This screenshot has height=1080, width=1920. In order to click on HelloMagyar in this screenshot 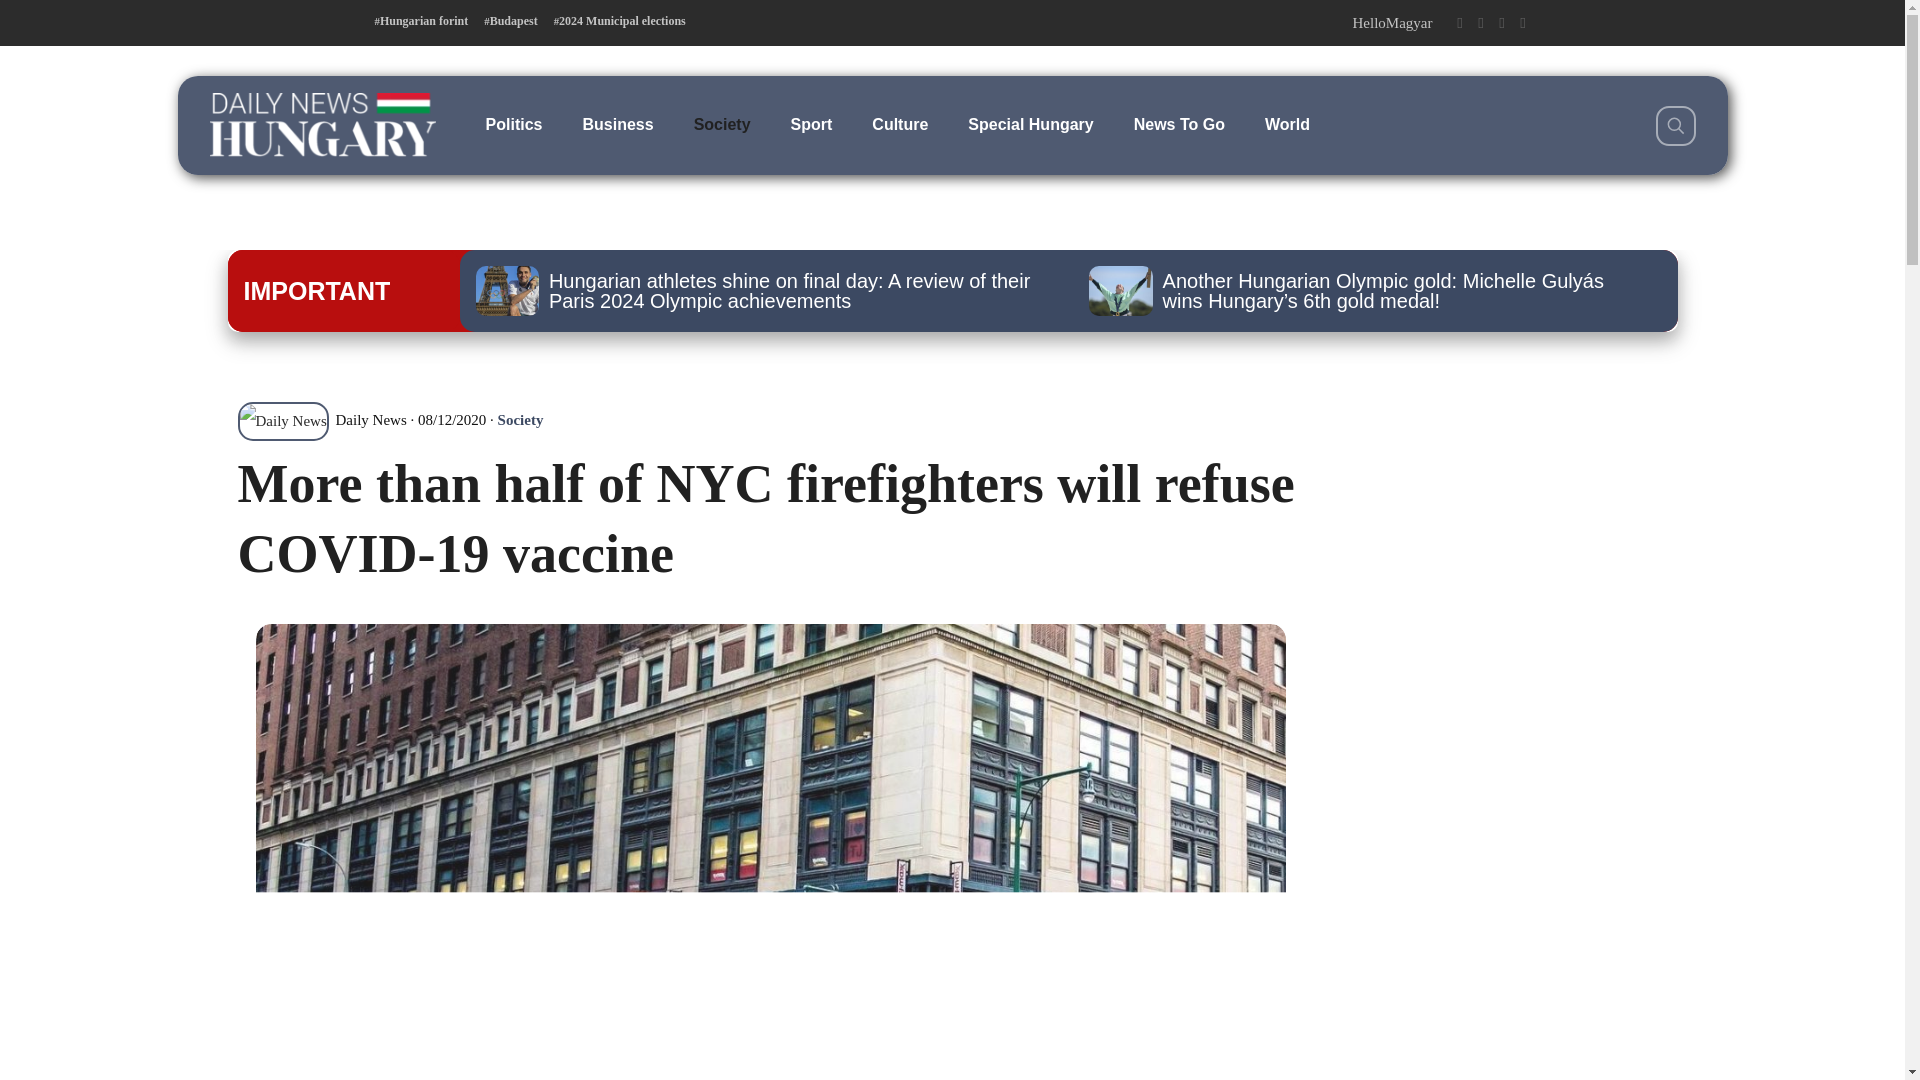, I will do `click(1392, 22)`.